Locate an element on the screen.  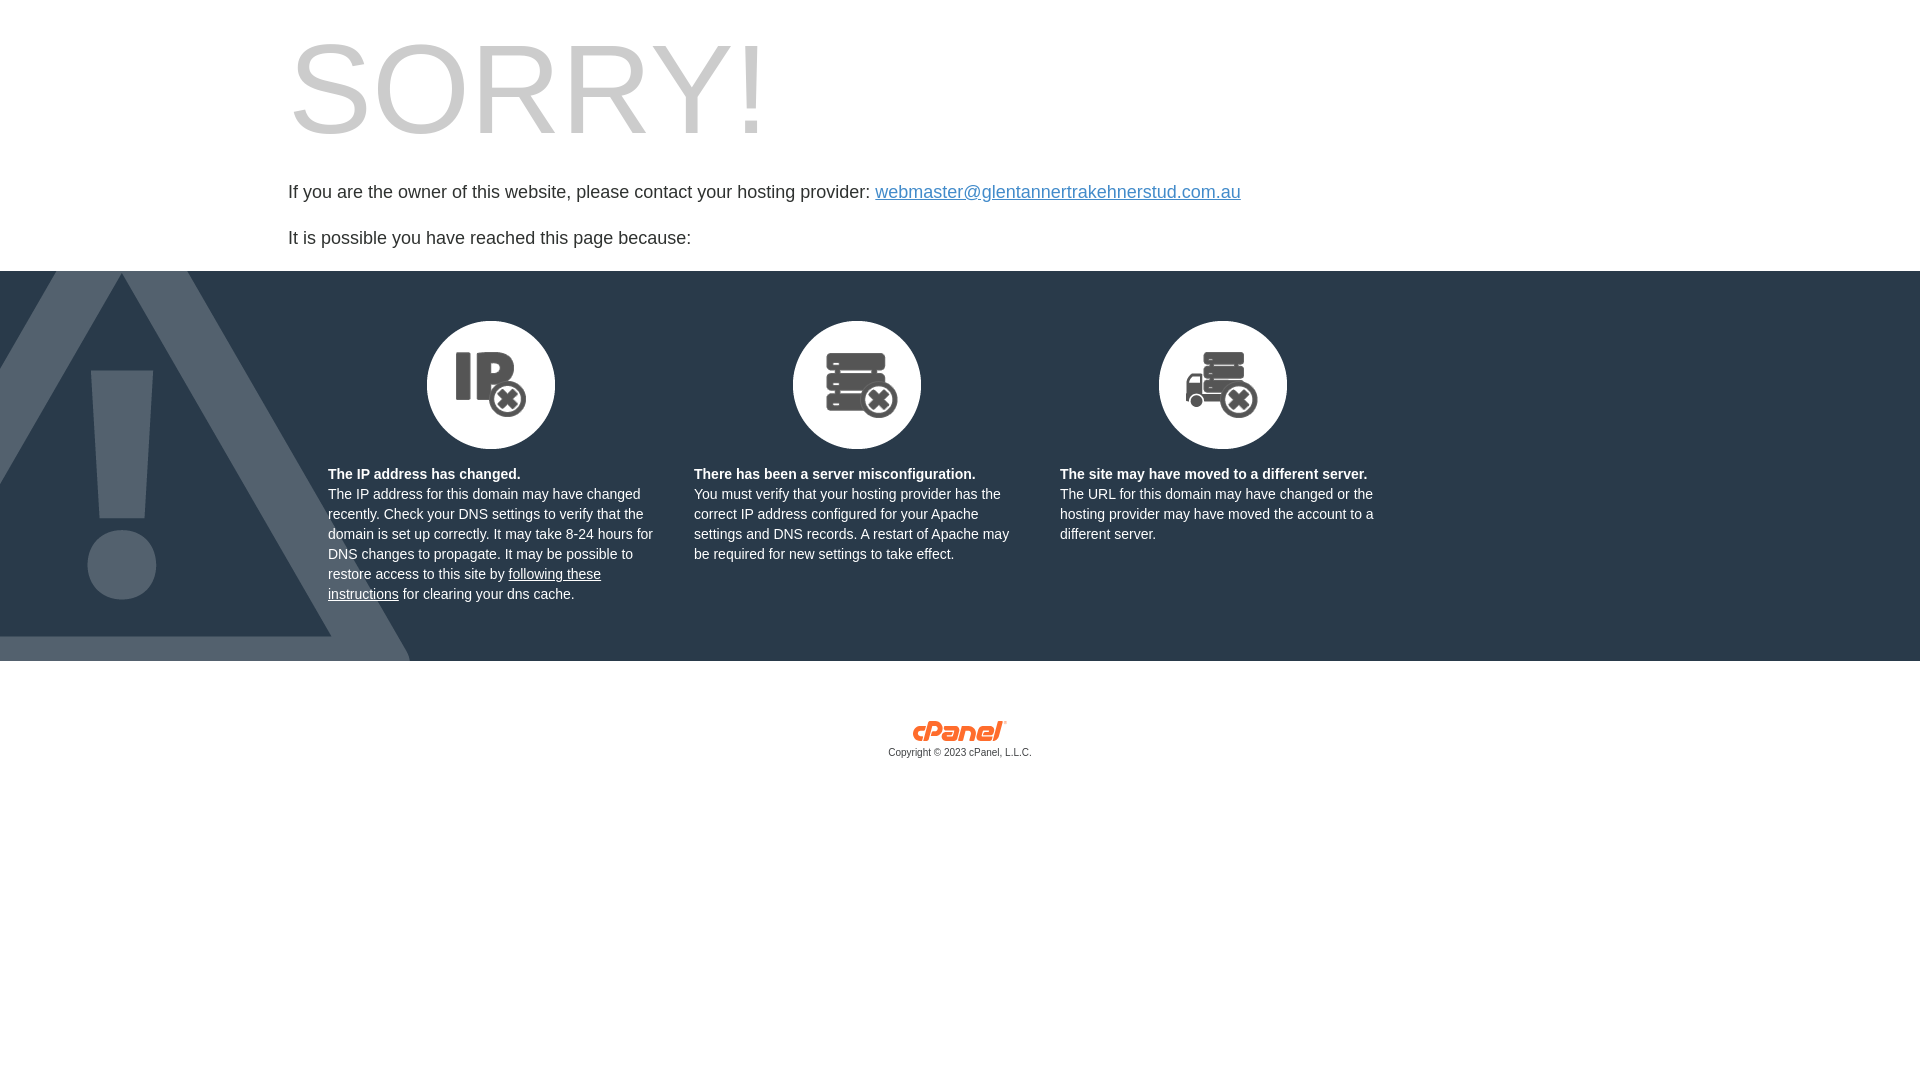
webmaster@glentannertrakehnerstud.com.au is located at coordinates (1058, 192).